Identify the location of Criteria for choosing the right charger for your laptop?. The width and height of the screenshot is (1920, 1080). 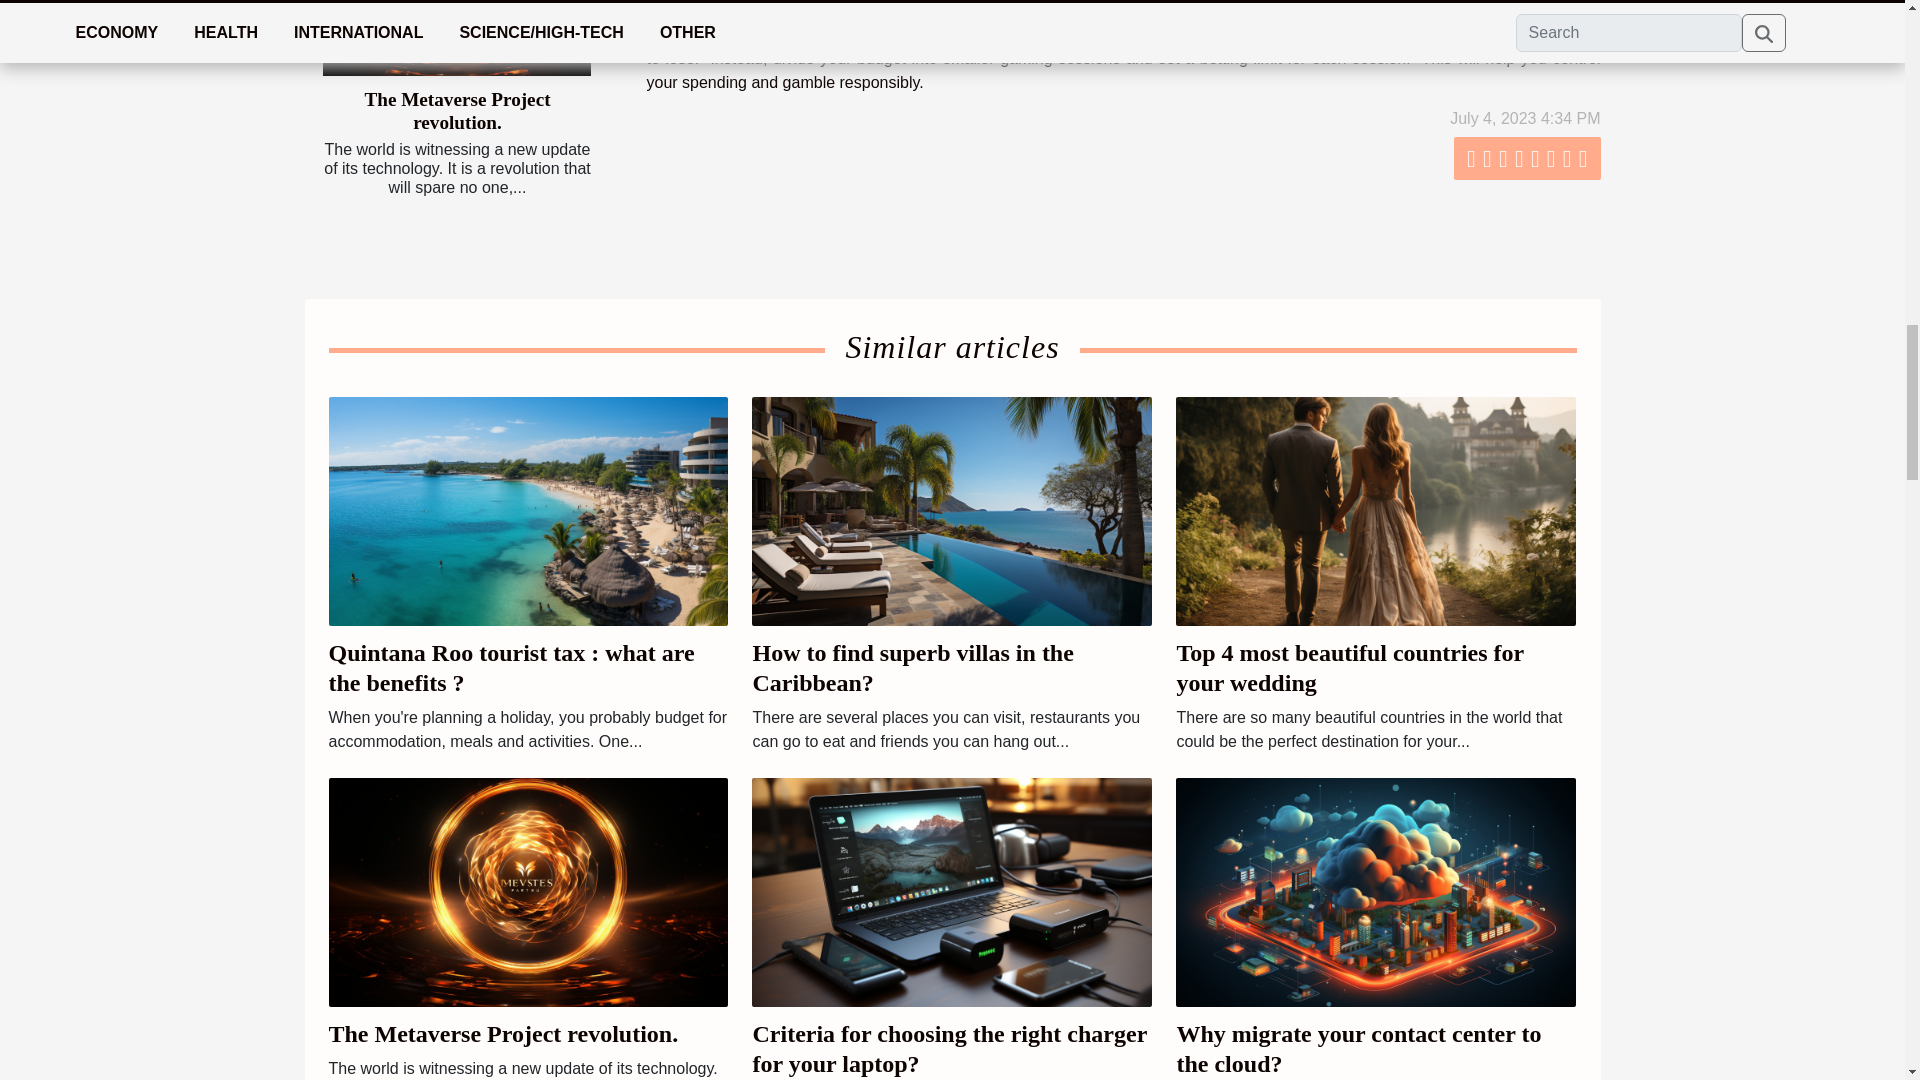
(949, 1048).